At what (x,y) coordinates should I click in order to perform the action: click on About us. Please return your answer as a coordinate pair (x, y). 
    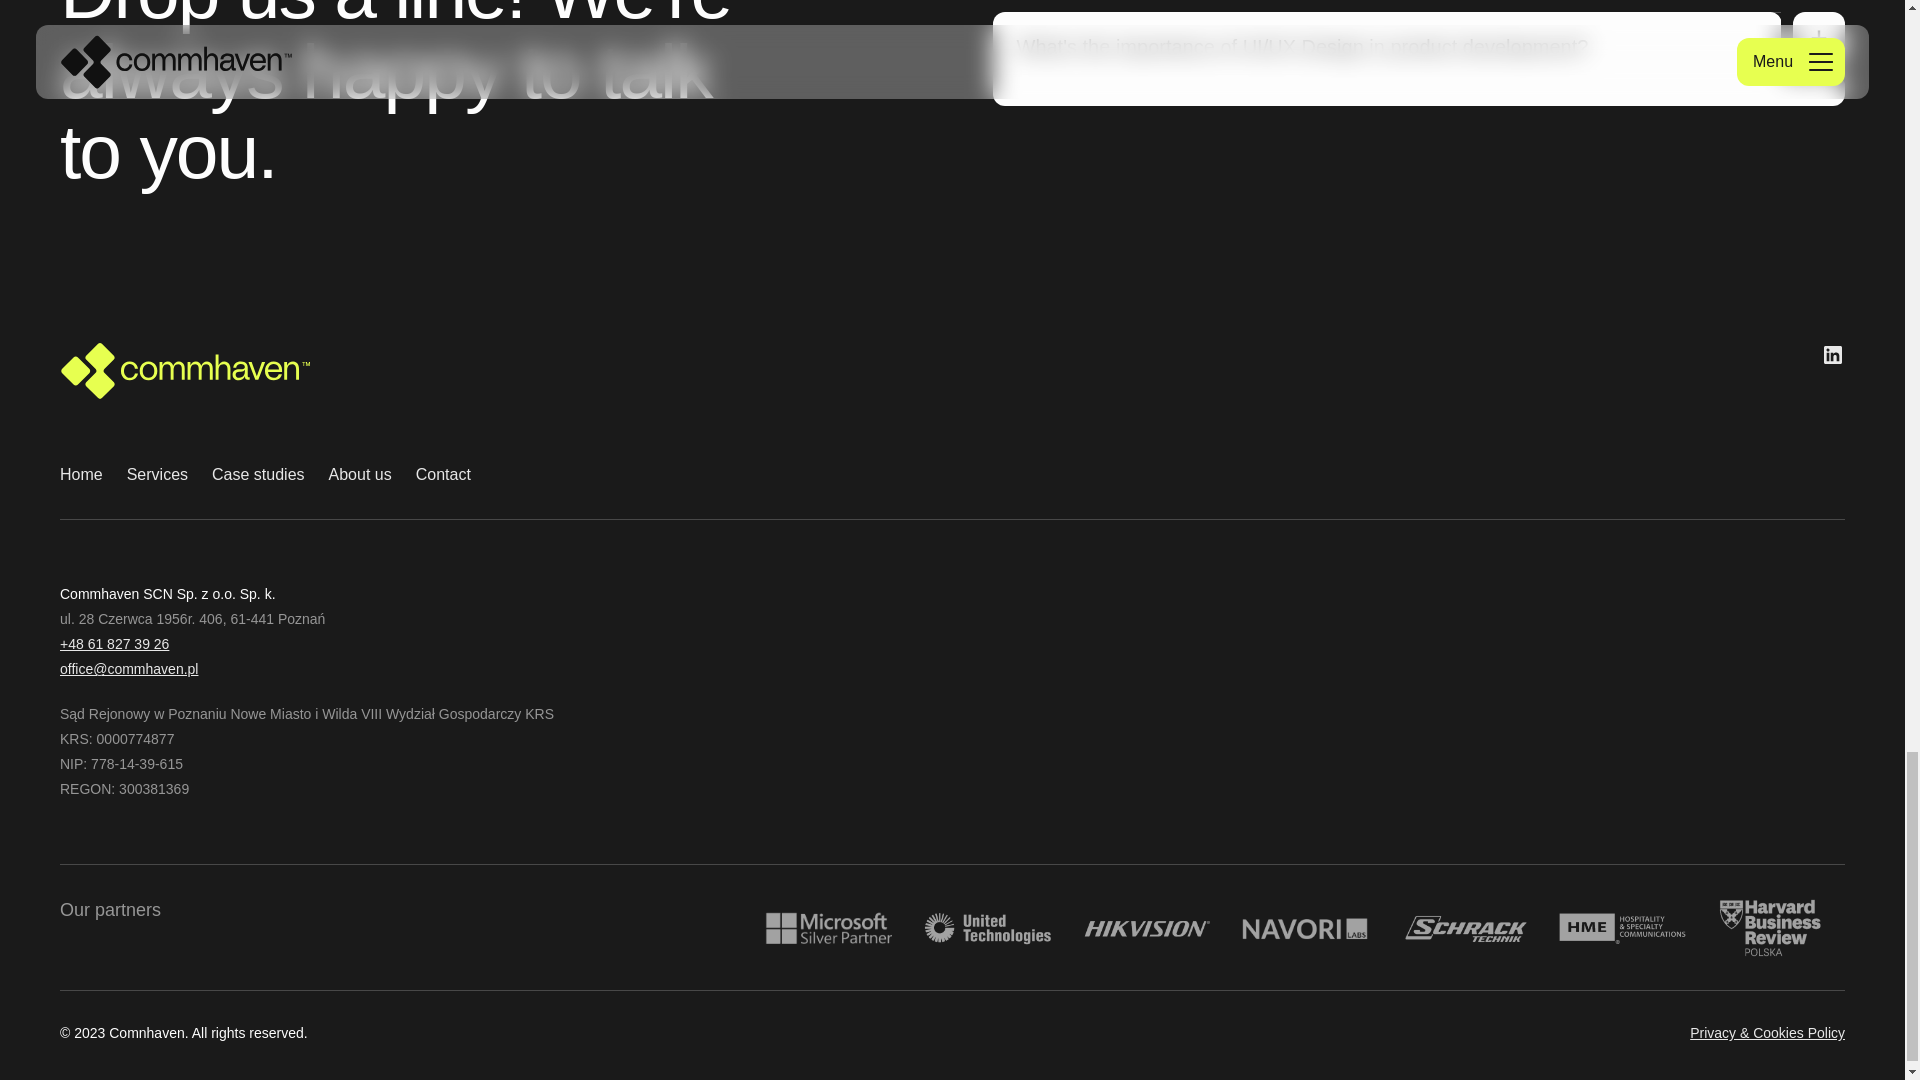
    Looking at the image, I should click on (360, 475).